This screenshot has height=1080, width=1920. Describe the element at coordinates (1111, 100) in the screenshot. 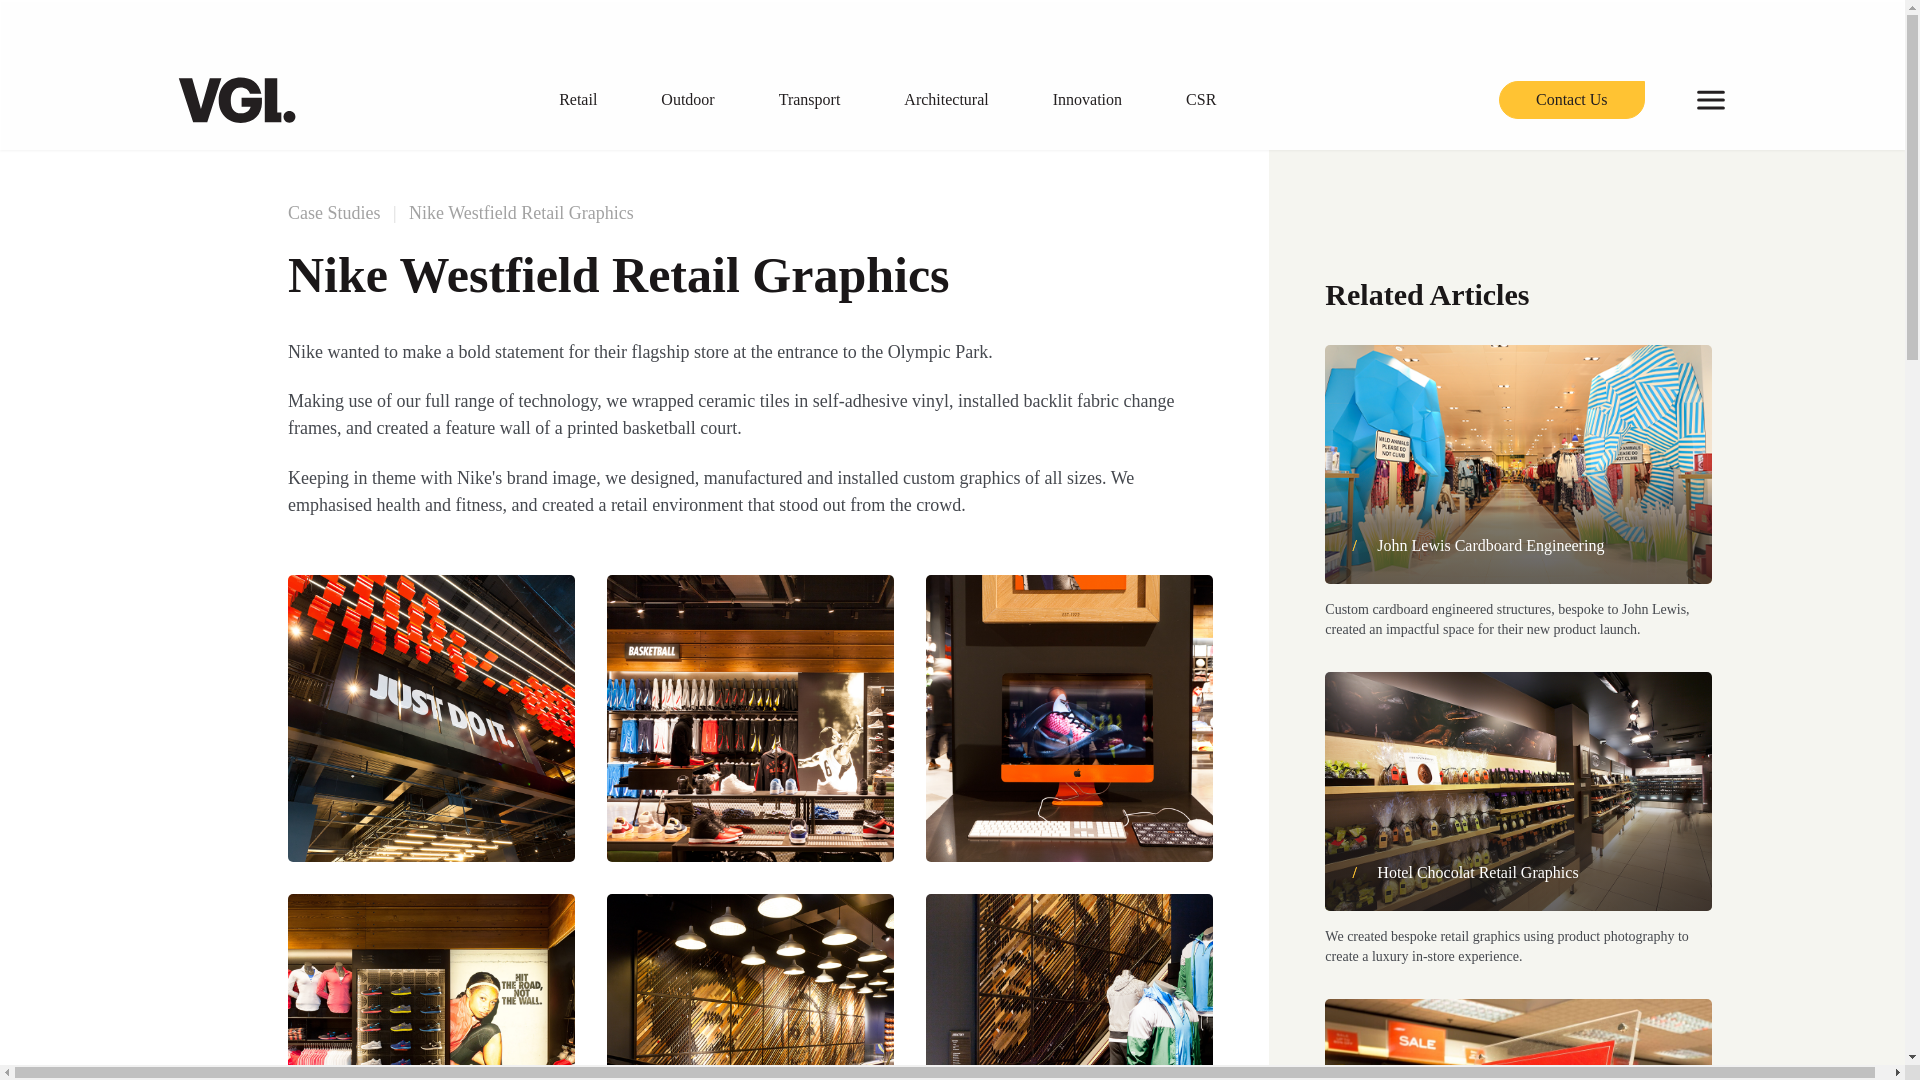

I see `Innovation` at that location.